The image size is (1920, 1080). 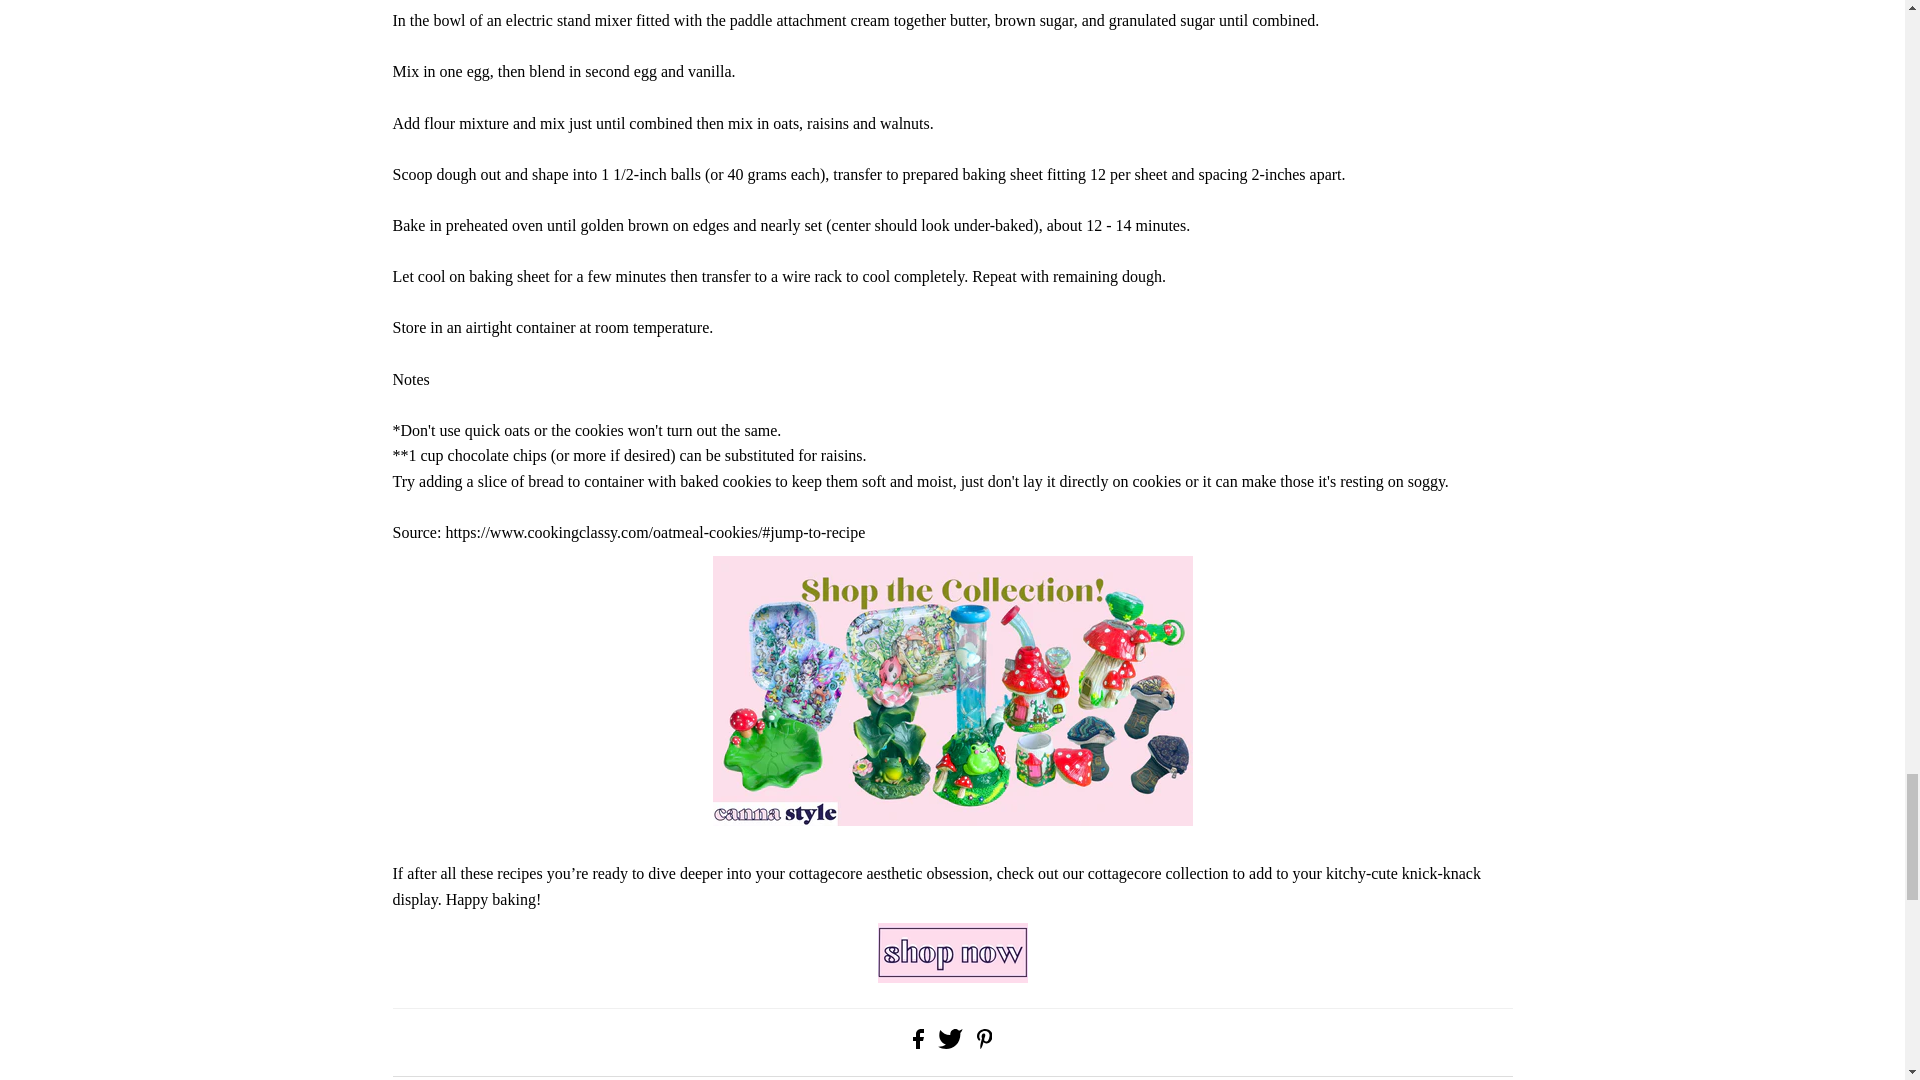 What do you see at coordinates (952, 1042) in the screenshot?
I see `Share on Twitter` at bounding box center [952, 1042].